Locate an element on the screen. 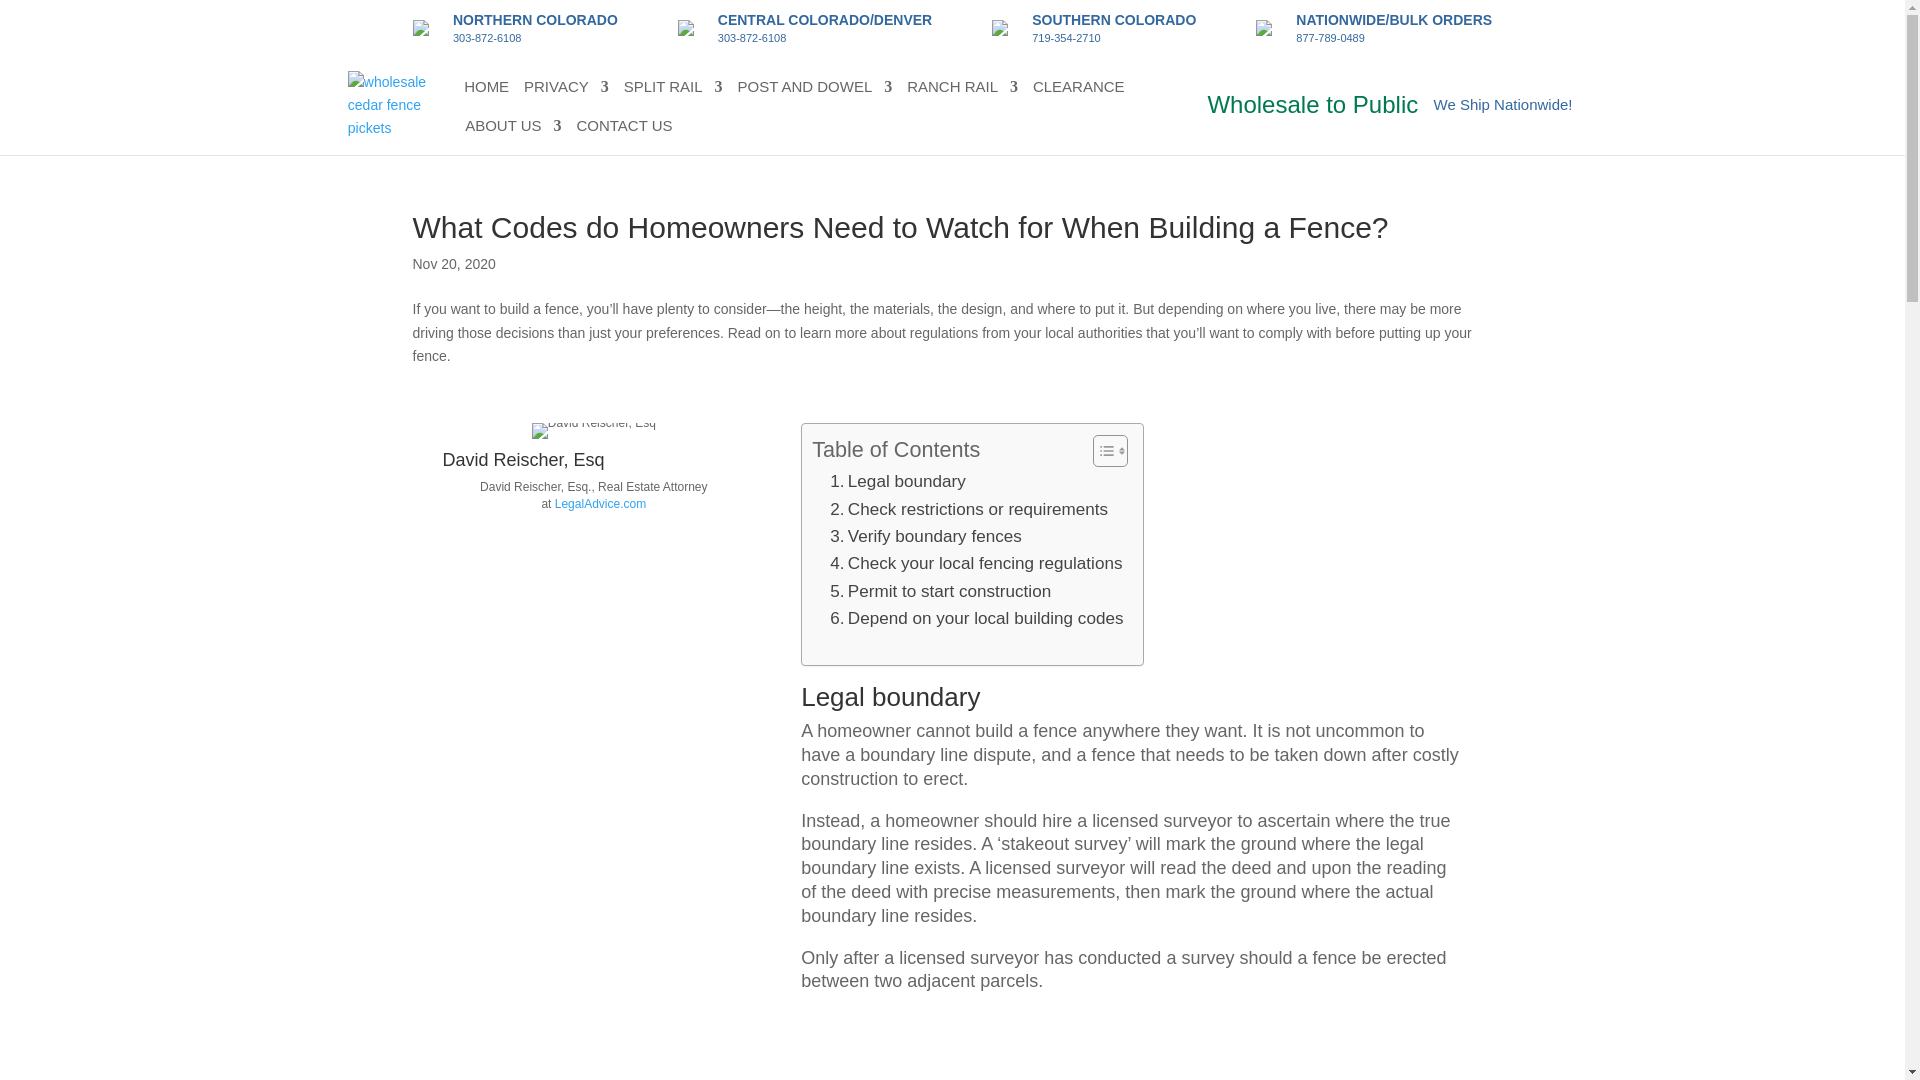 The height and width of the screenshot is (1080, 1920). Split rail fence is located at coordinates (674, 91).